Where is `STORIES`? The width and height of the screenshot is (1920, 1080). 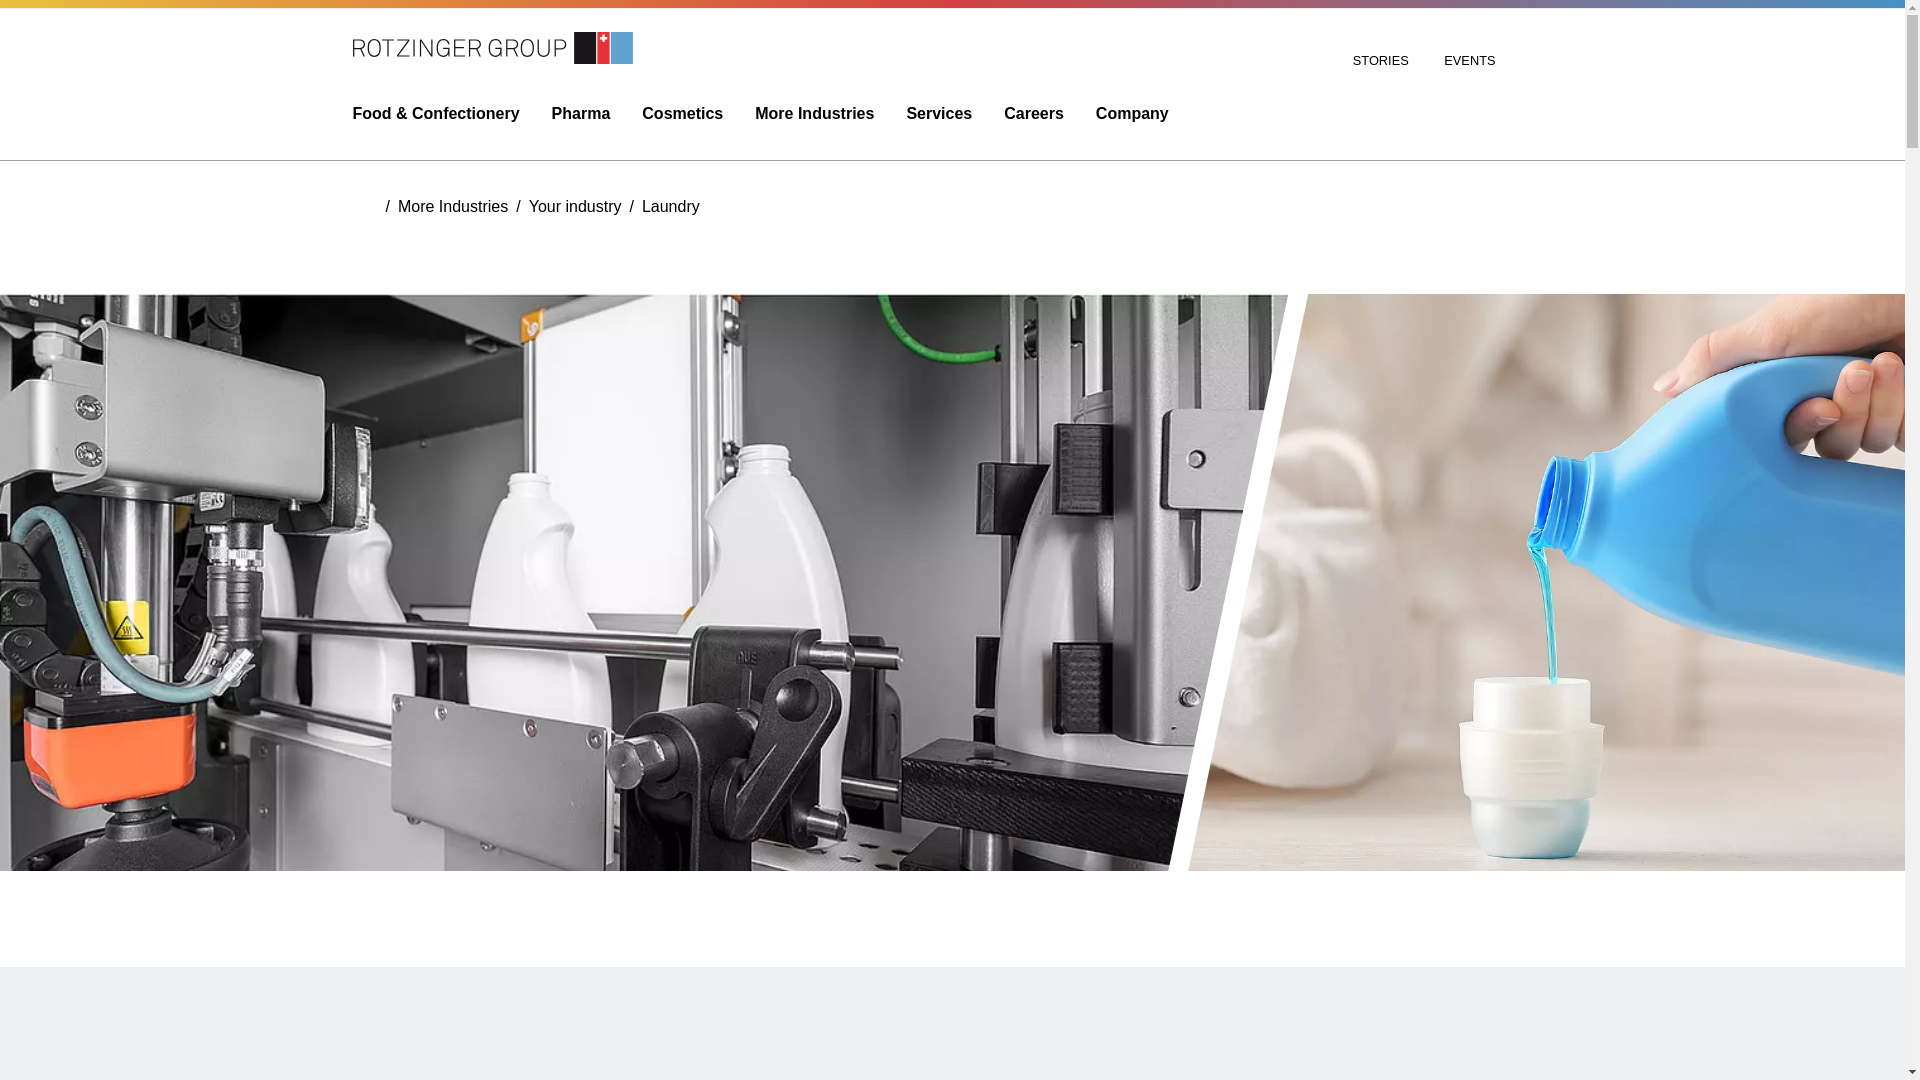 STORIES is located at coordinates (1383, 60).